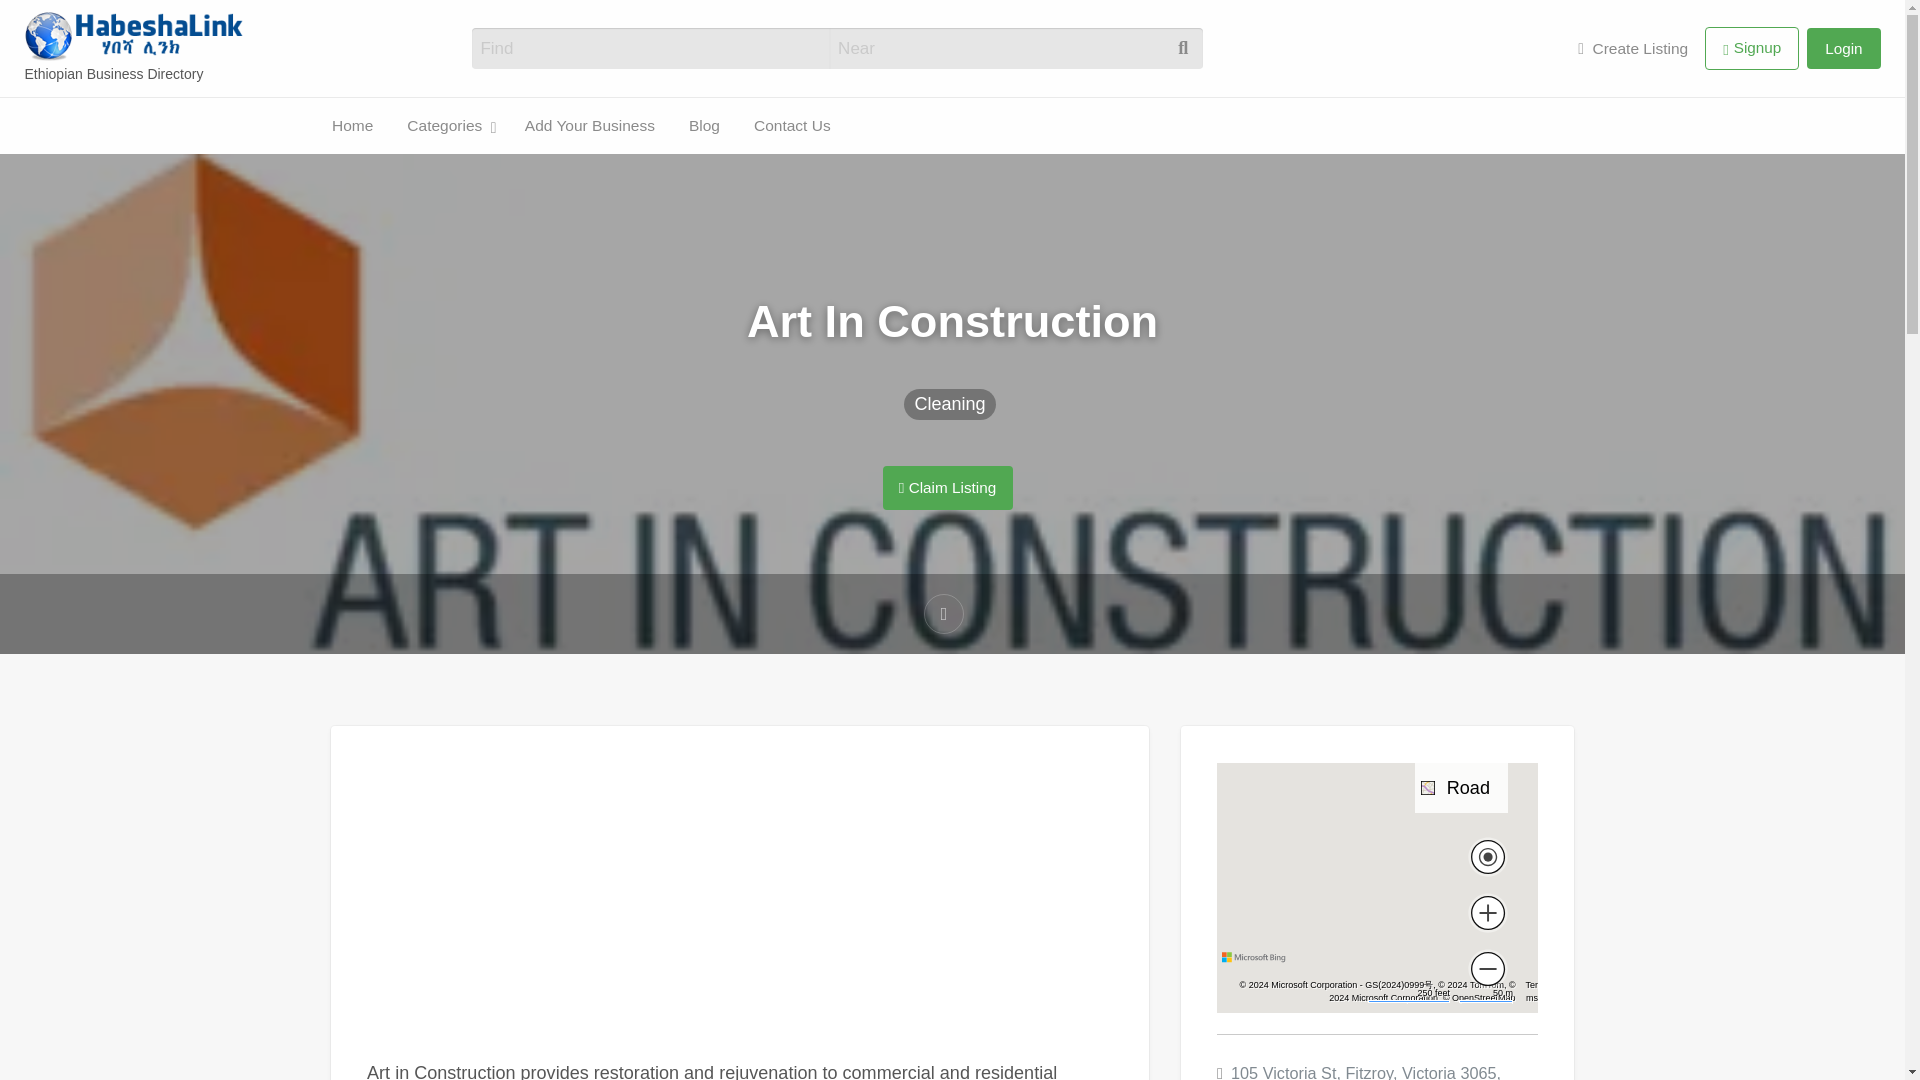 This screenshot has height=1080, width=1920. What do you see at coordinates (40, 22) in the screenshot?
I see `Search` at bounding box center [40, 22].